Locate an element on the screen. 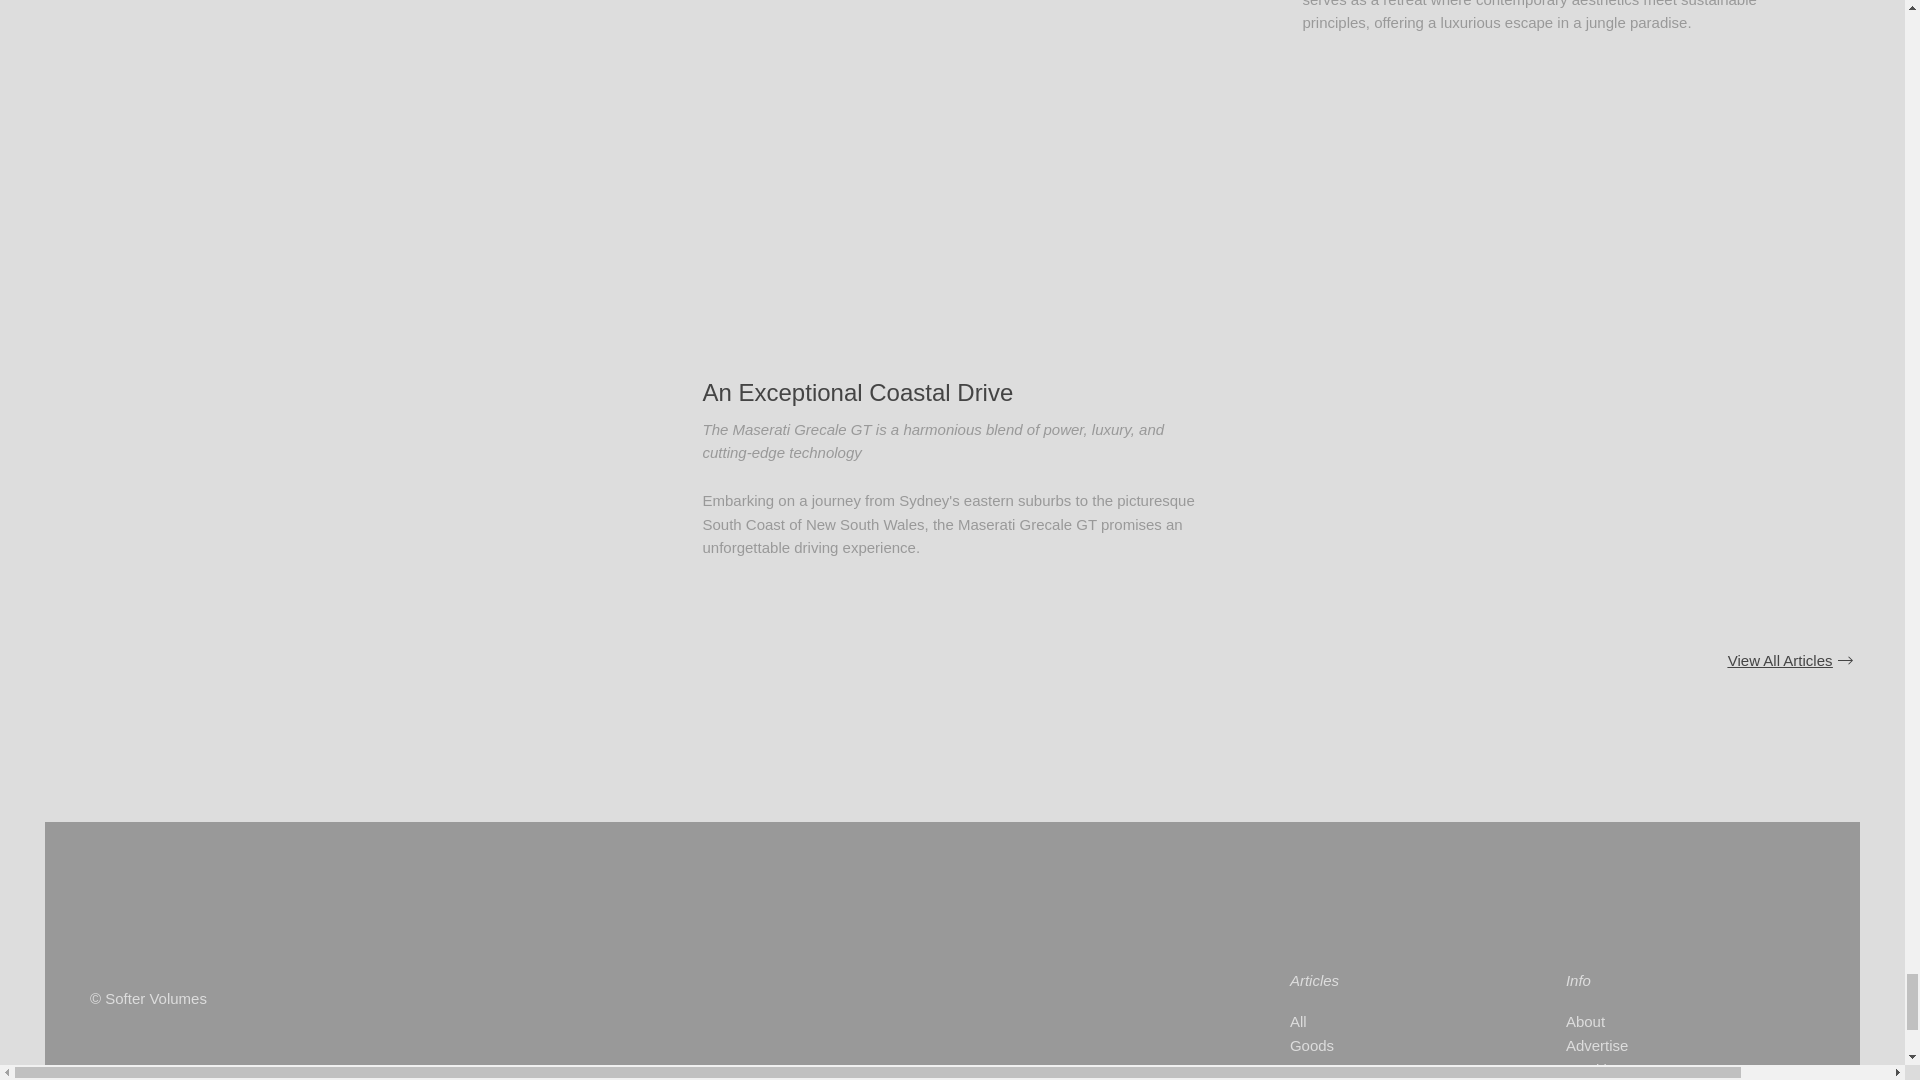 This screenshot has width=1920, height=1080. About is located at coordinates (1664, 1021).